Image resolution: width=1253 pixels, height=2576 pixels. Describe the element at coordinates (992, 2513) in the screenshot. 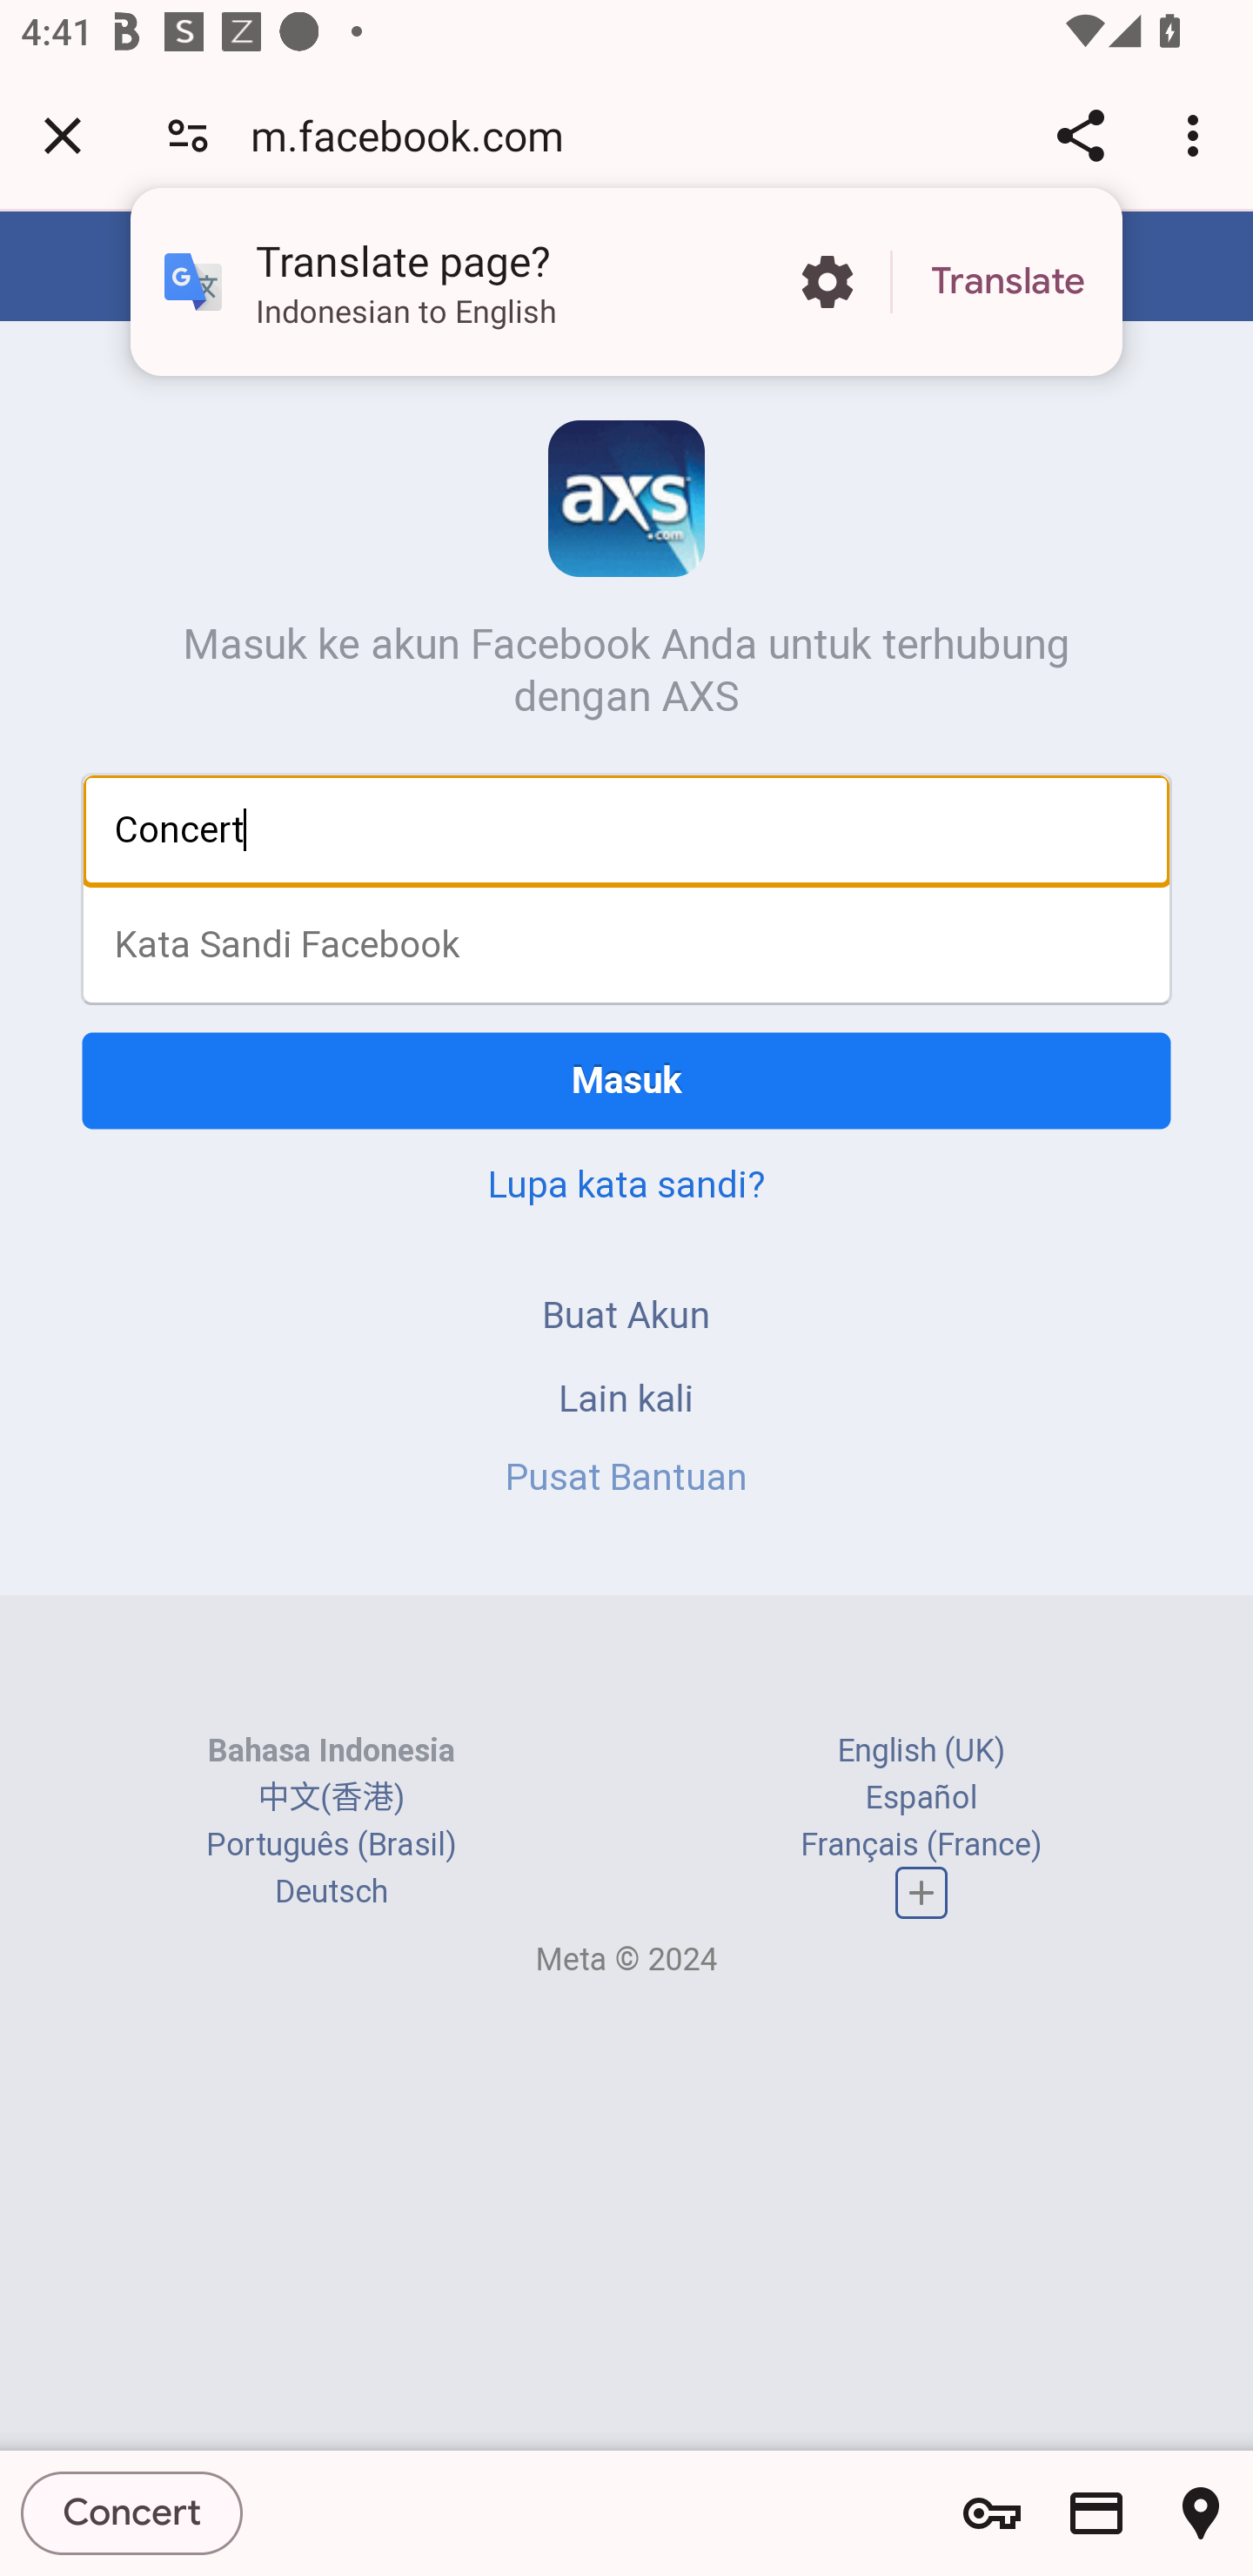

I see `Show saved passwords and password options` at that location.